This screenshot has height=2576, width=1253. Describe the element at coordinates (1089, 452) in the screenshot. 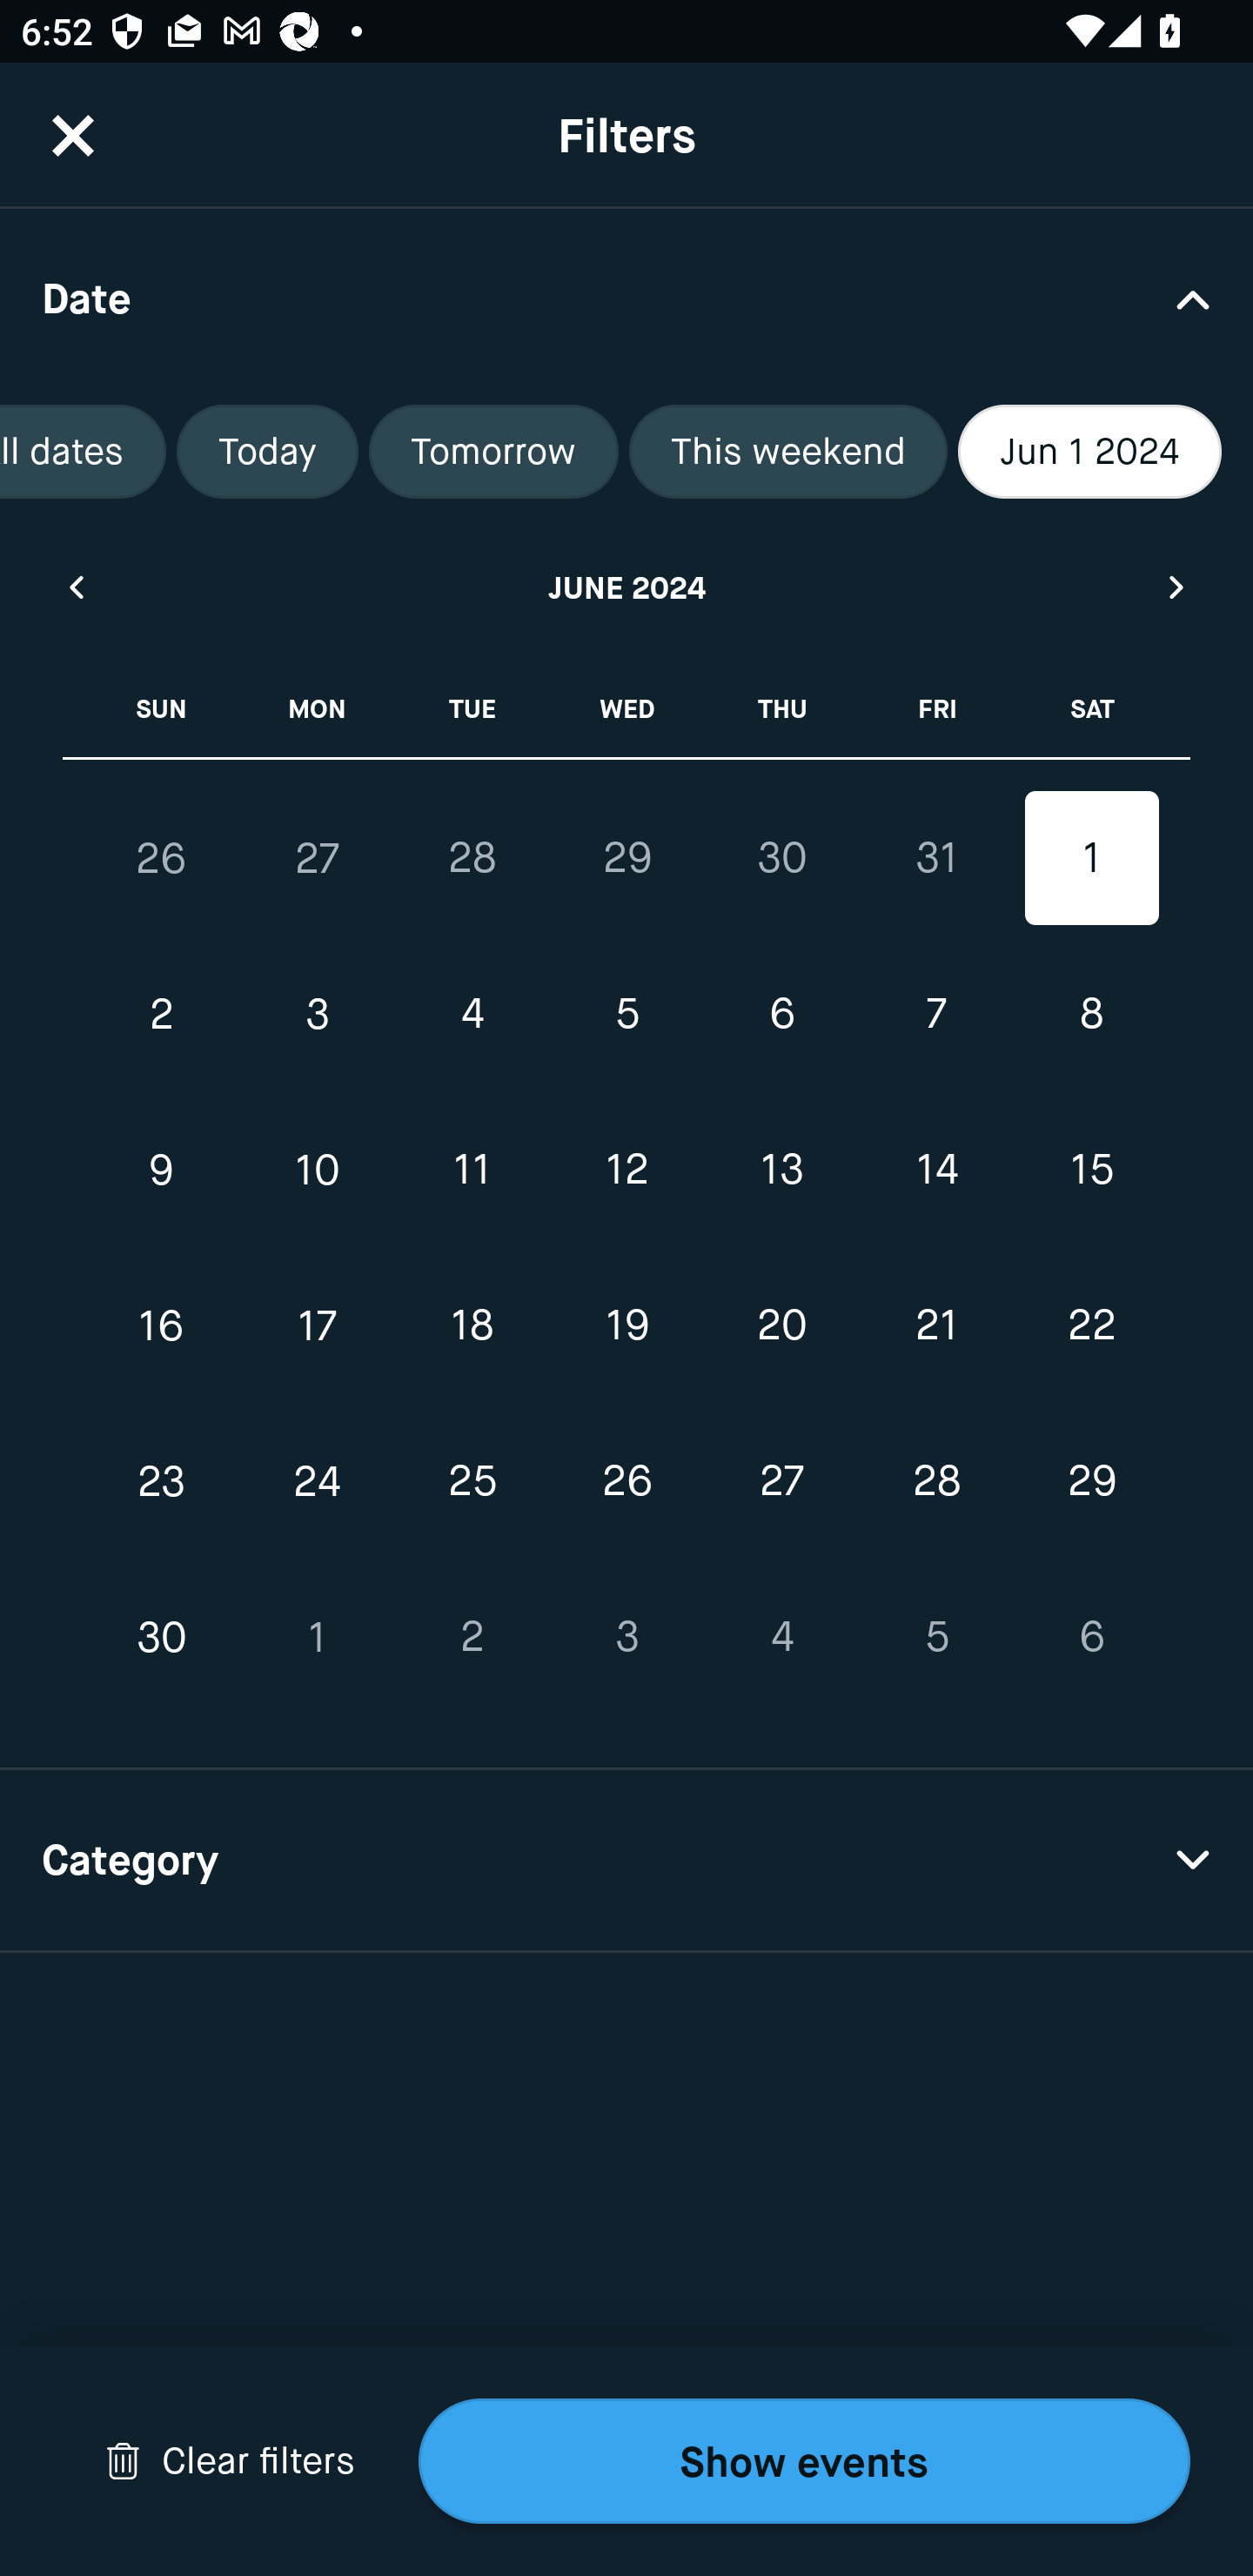

I see `Jun 1 2024` at that location.